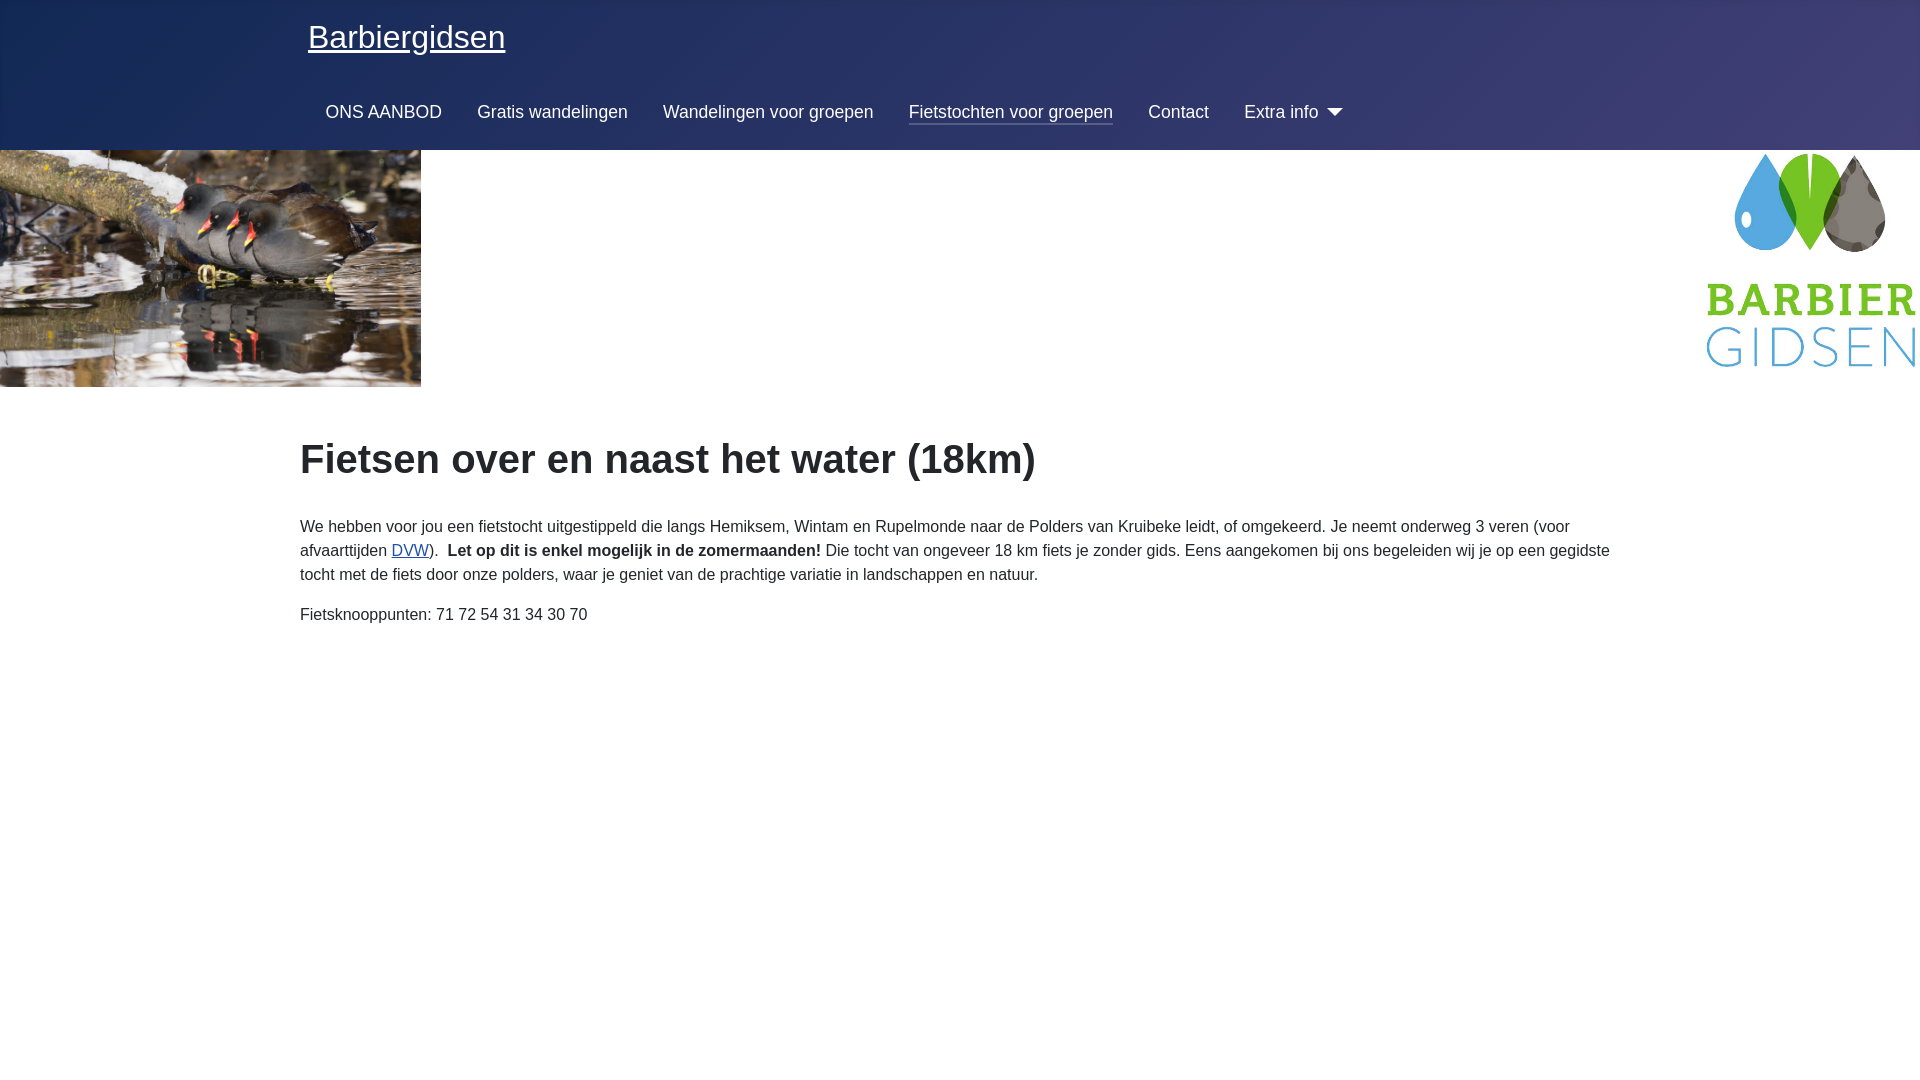 The image size is (1920, 1080). Describe the element at coordinates (410, 550) in the screenshot. I see `DVW` at that location.